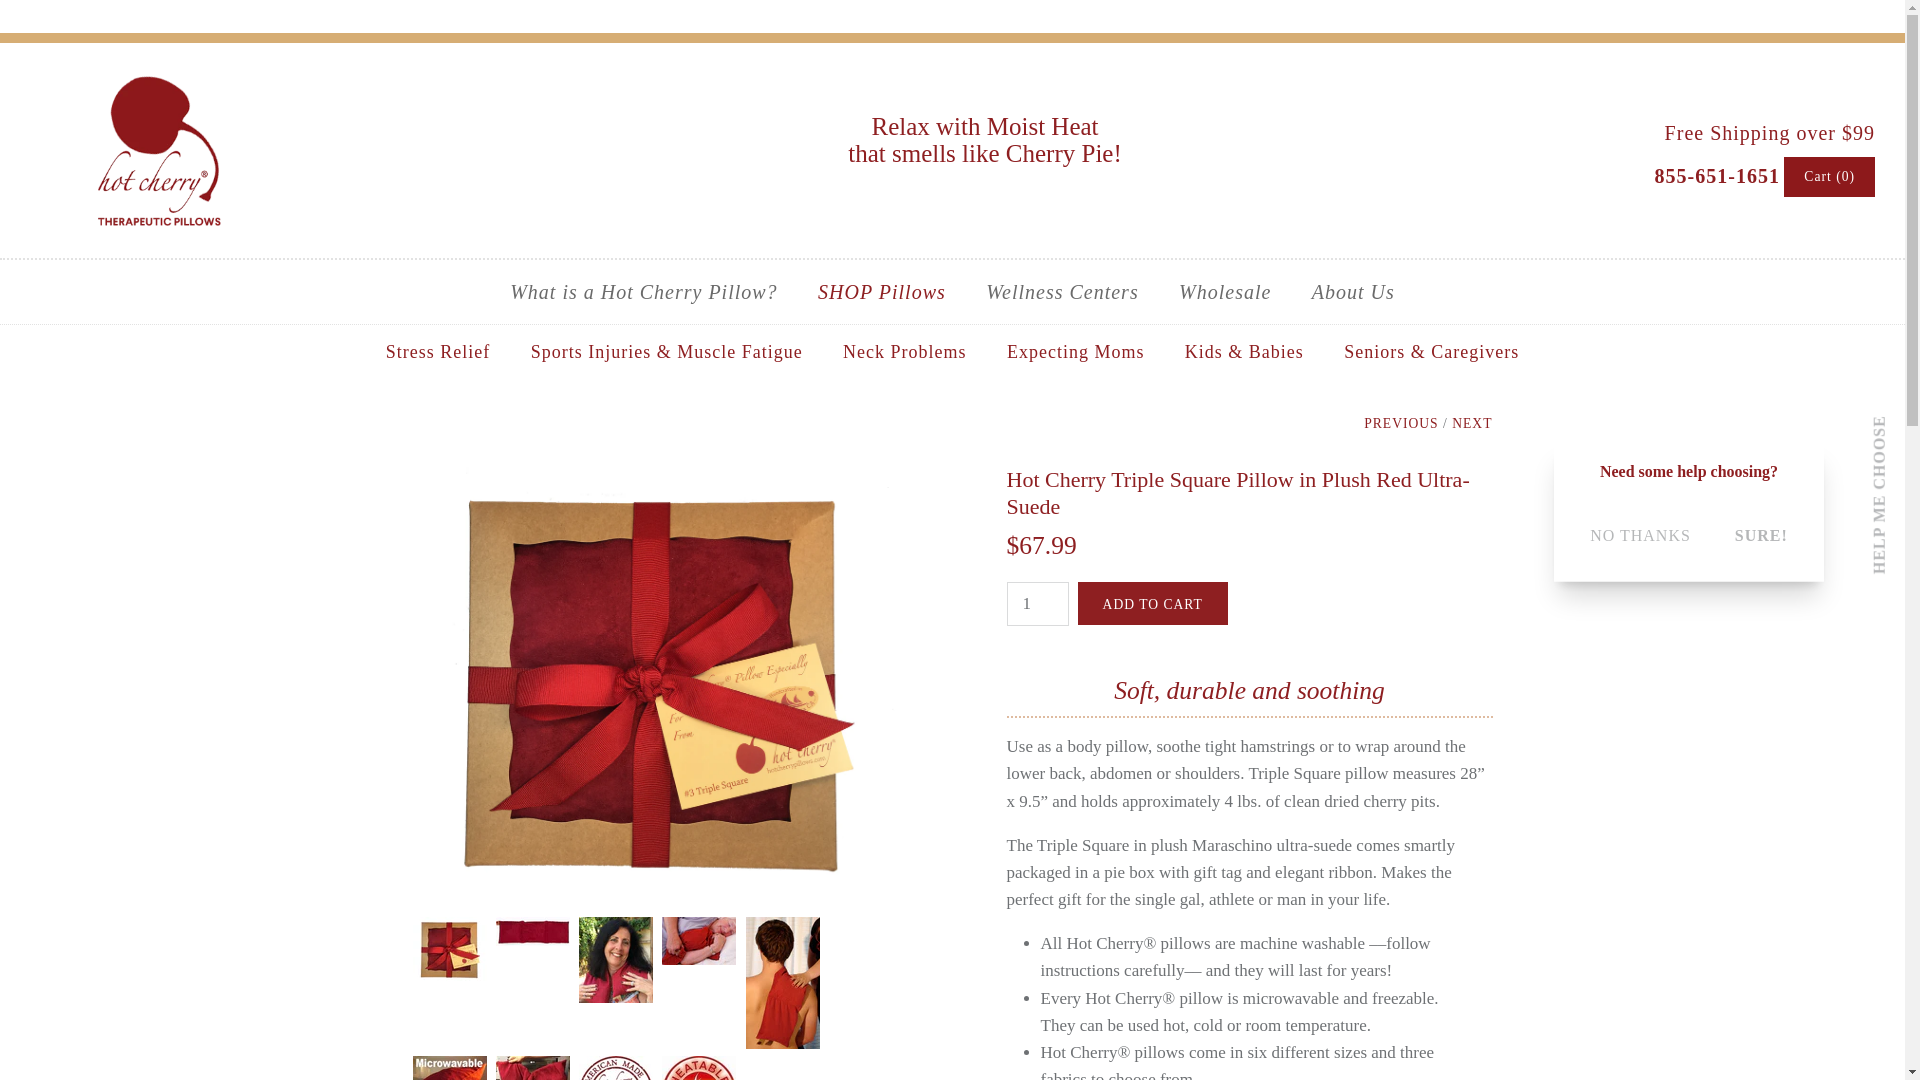  I want to click on Hot Cherry Triple Square Pillow in Plush Red Ultra-Suede, so click(449, 930).